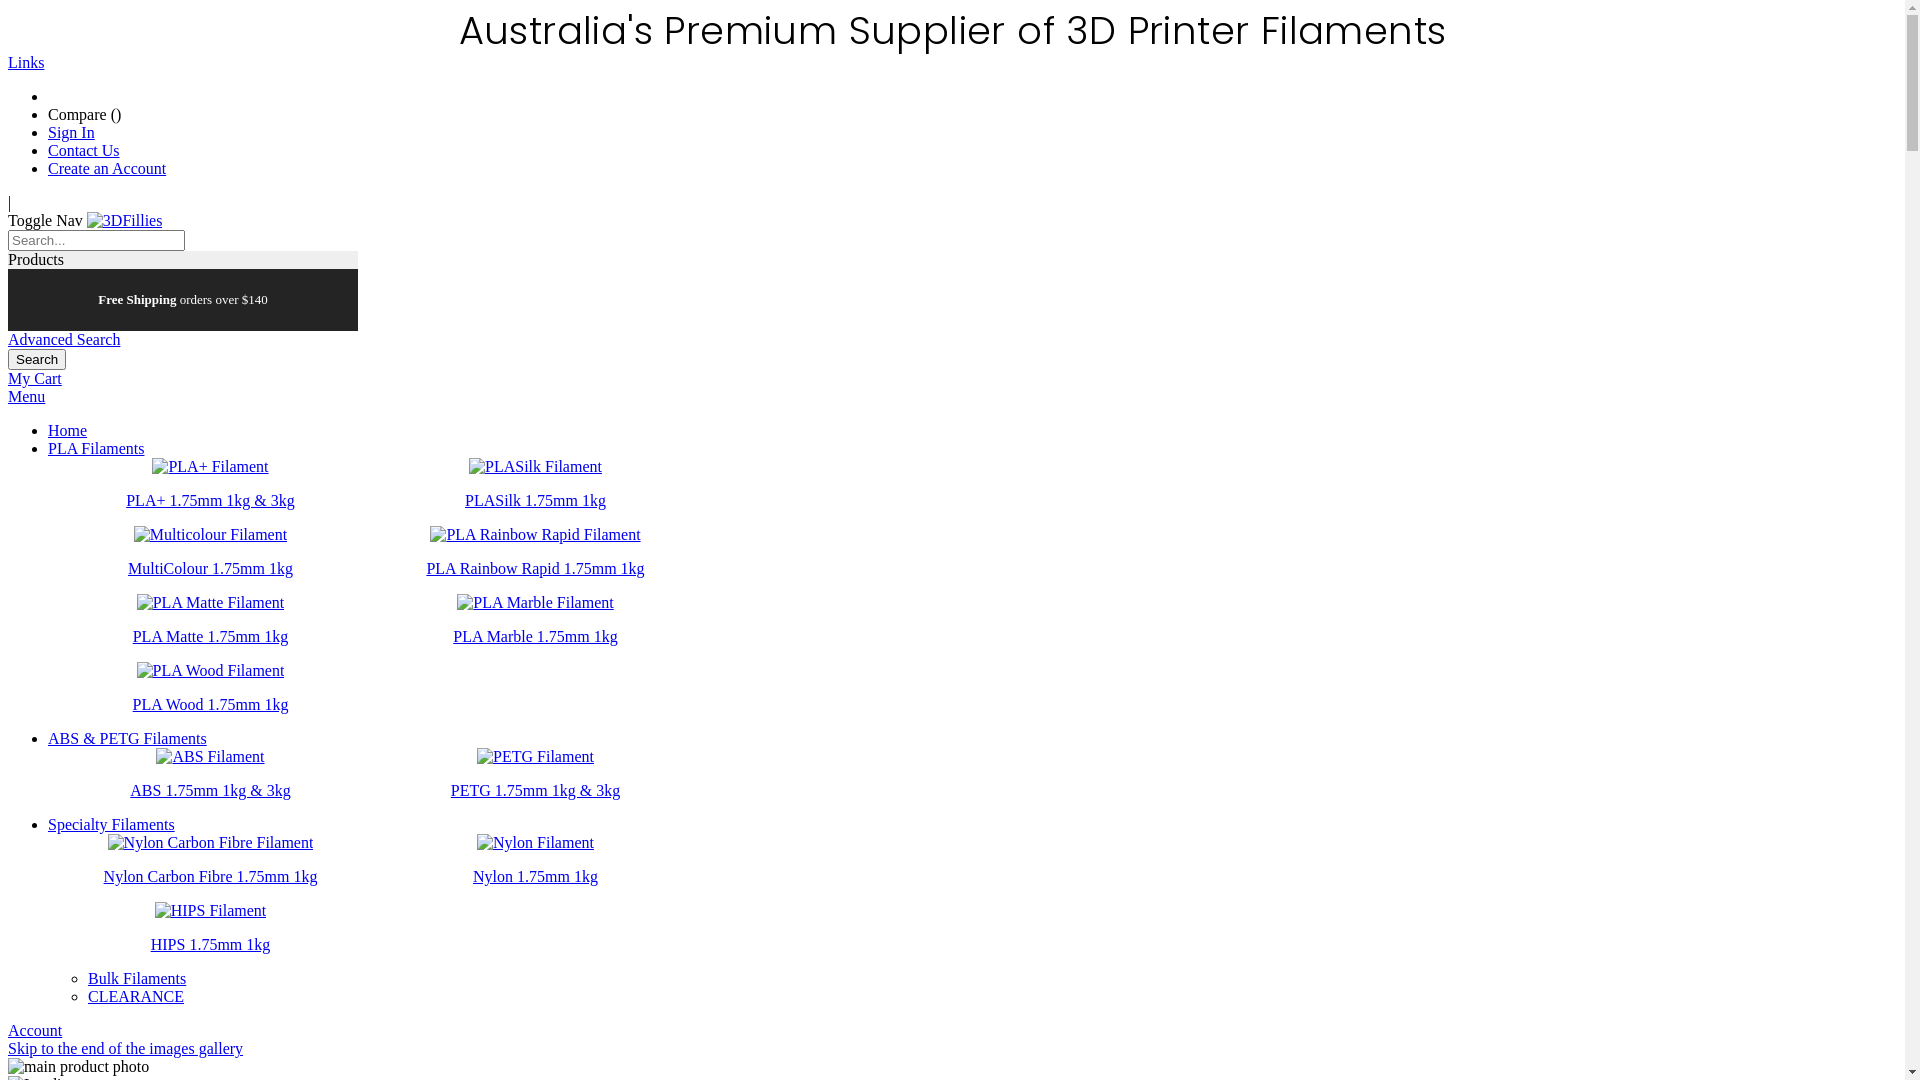 The height and width of the screenshot is (1080, 1920). I want to click on Account, so click(35, 1030).